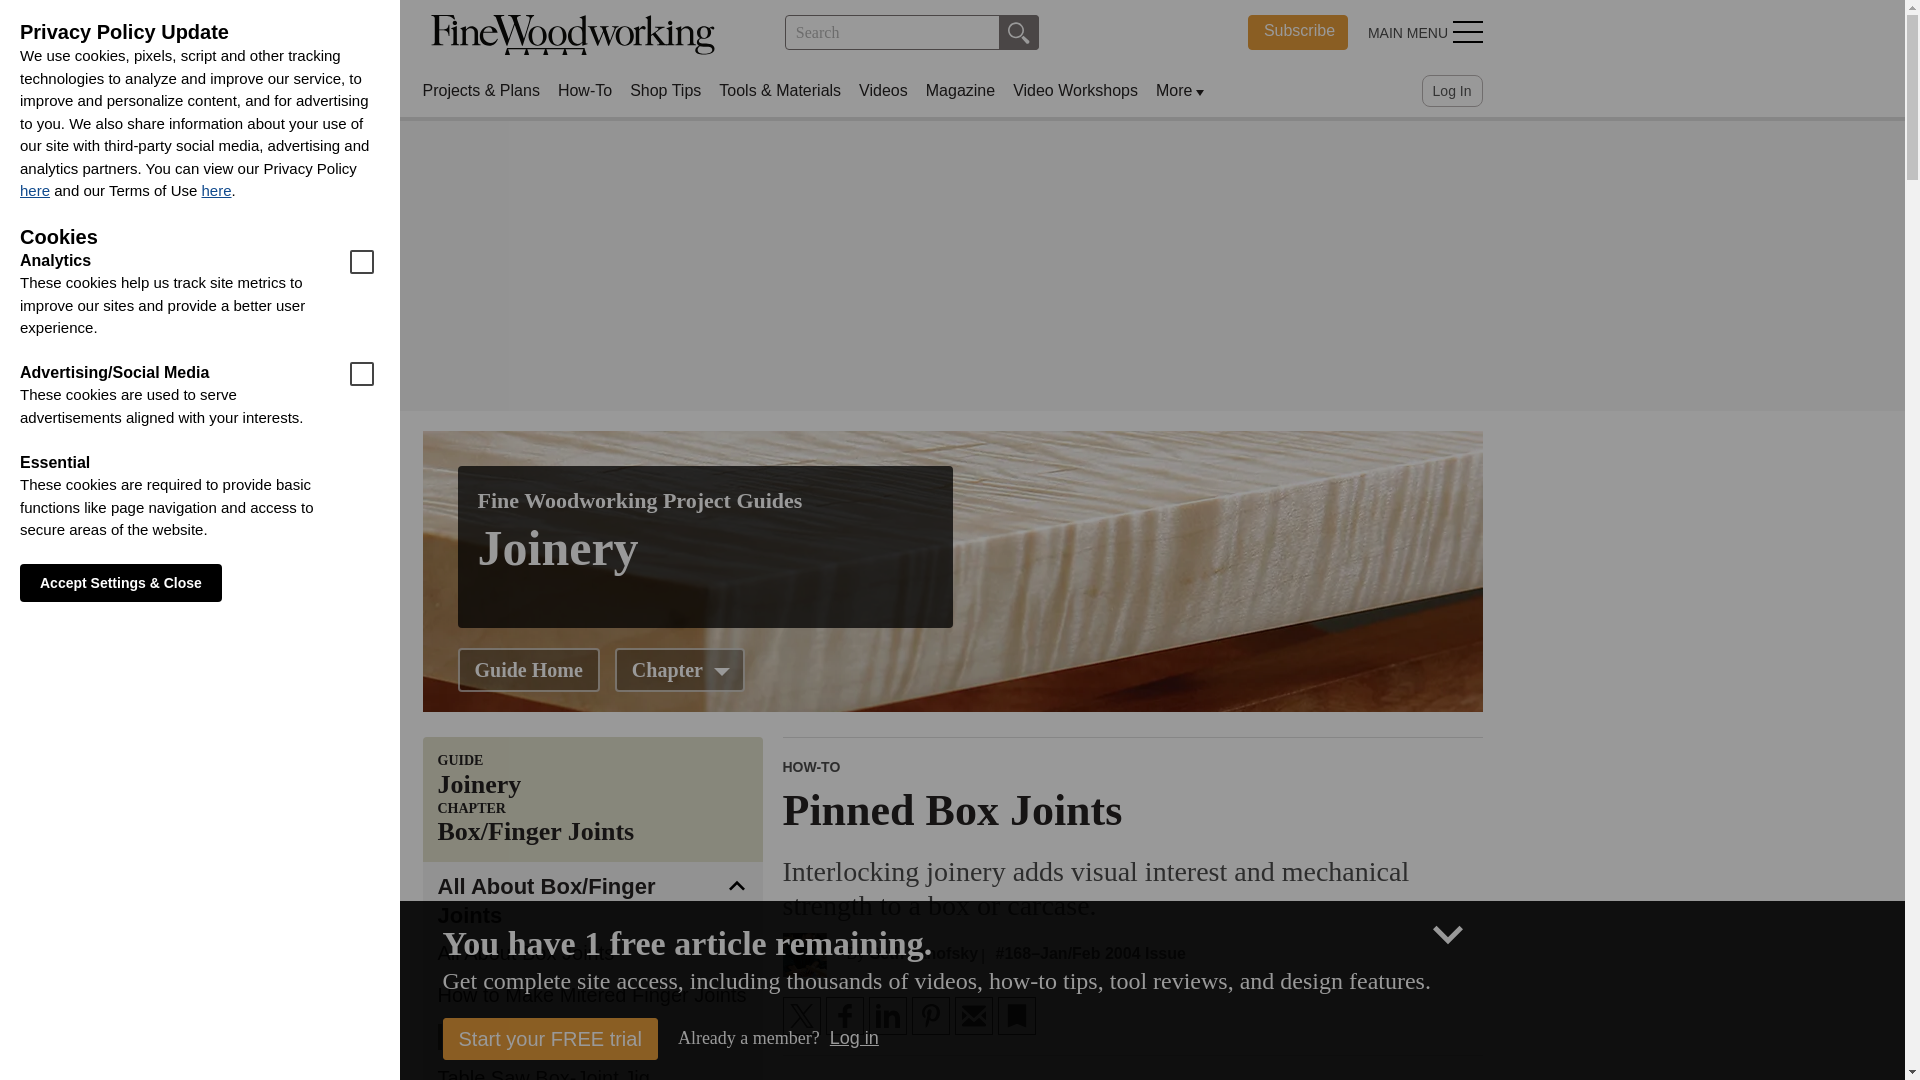 This screenshot has width=1920, height=1080. Describe the element at coordinates (1076, 90) in the screenshot. I see `Video Workshops` at that location.